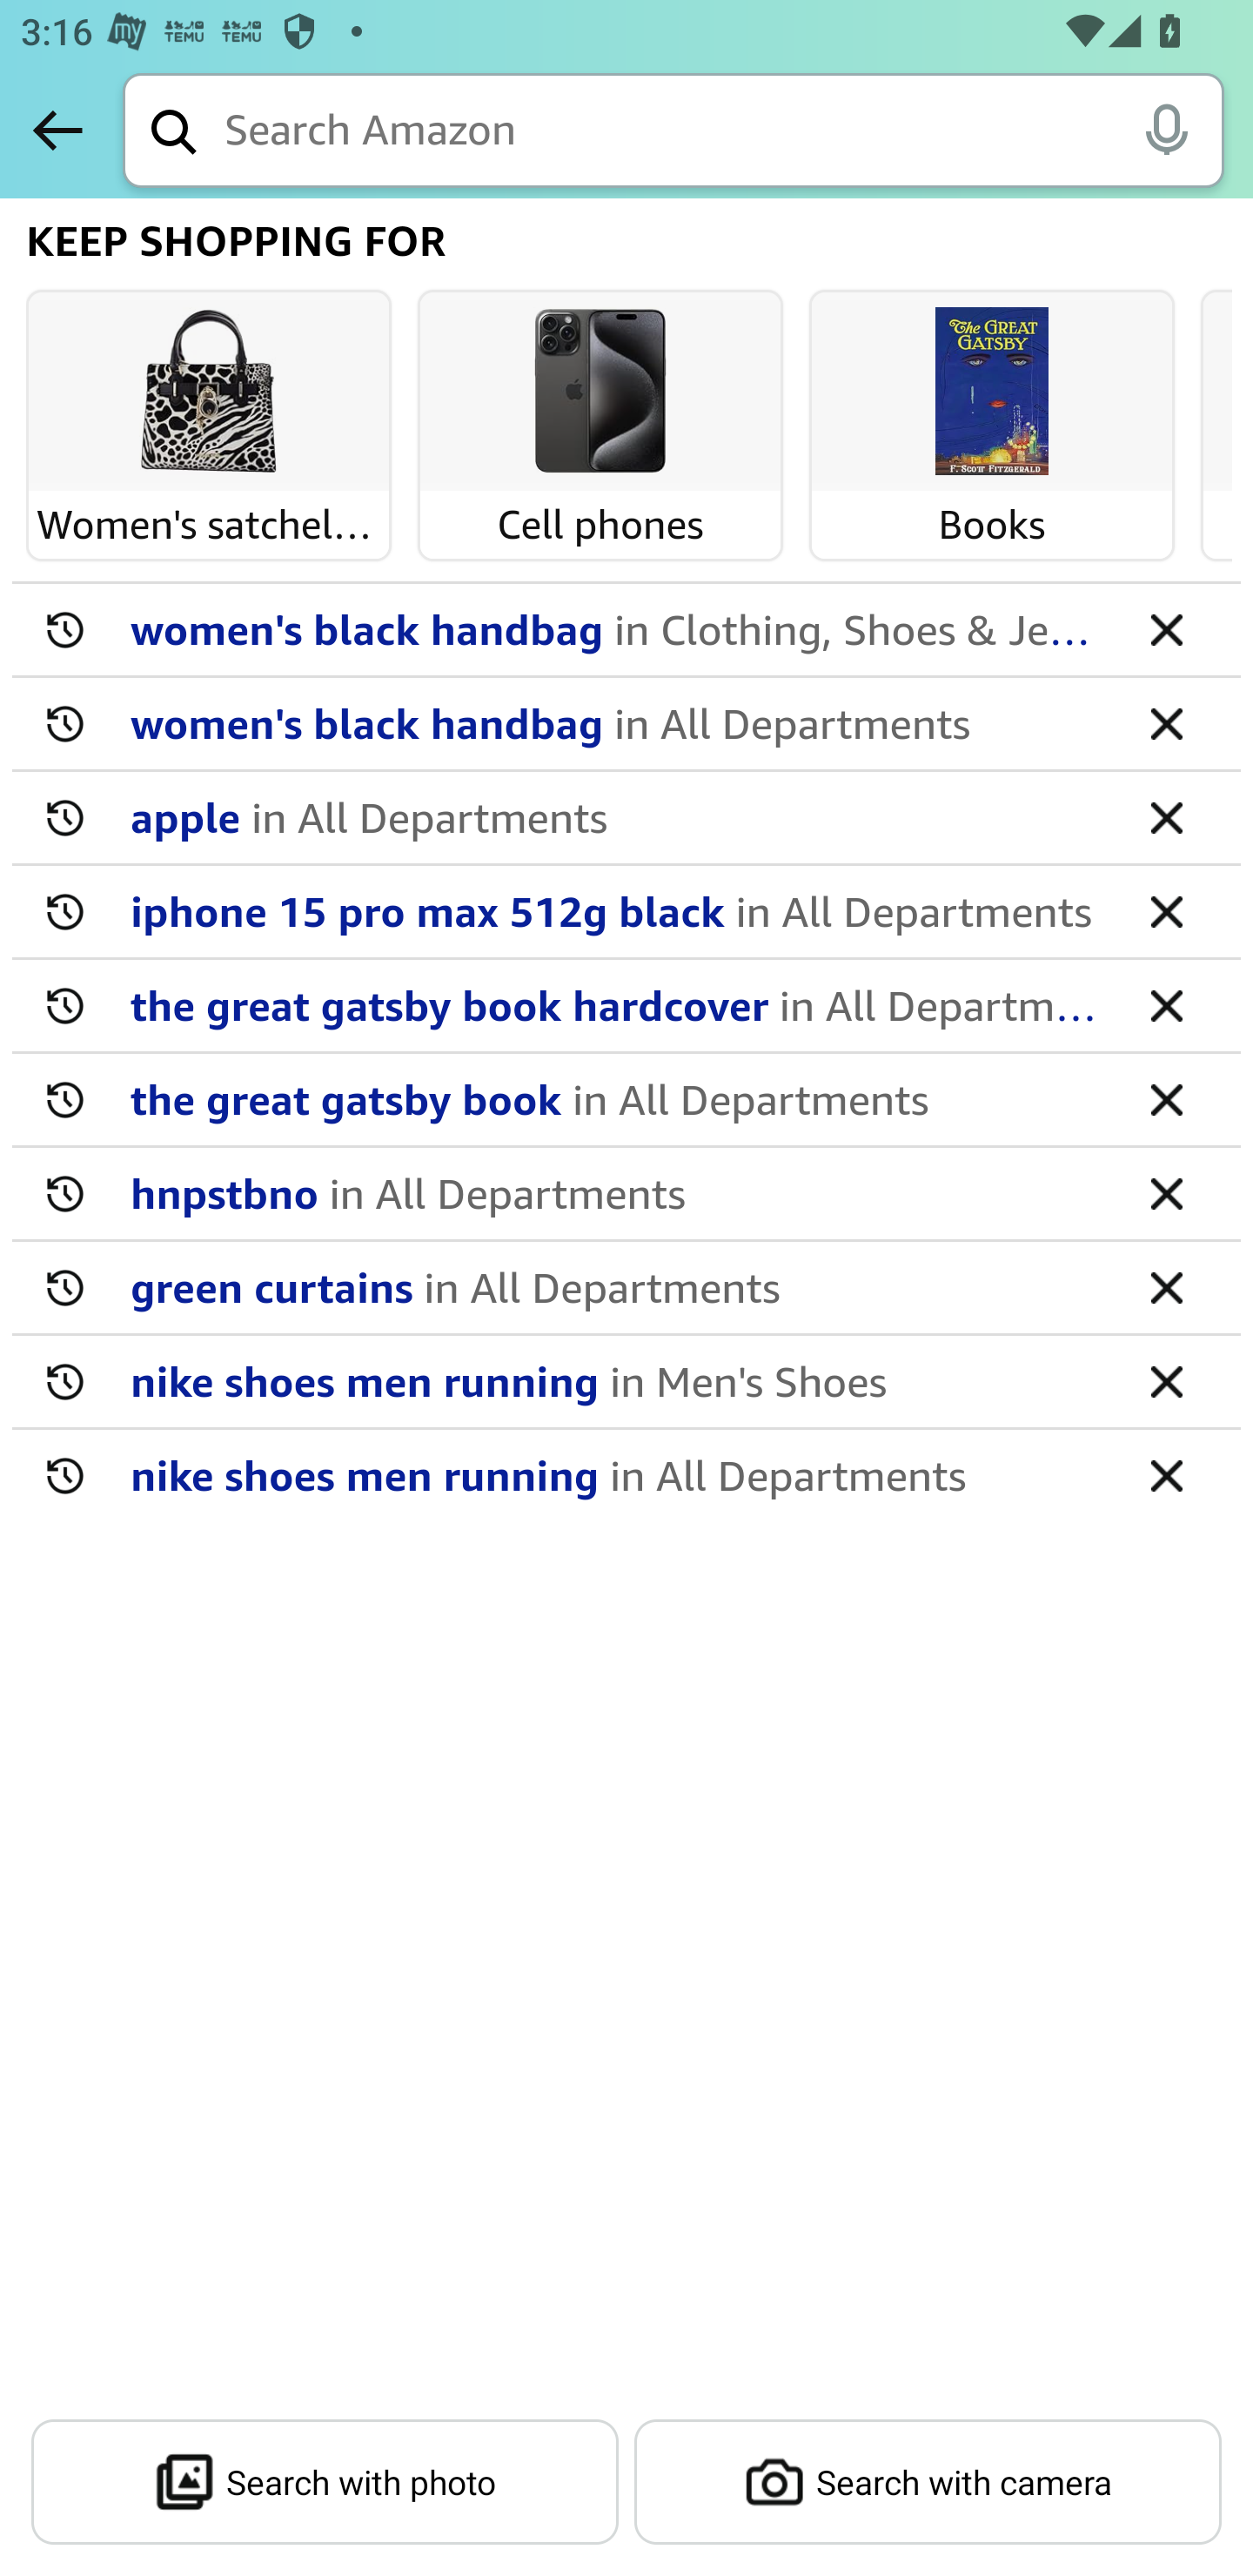  What do you see at coordinates (1166, 1286) in the screenshot?
I see `delete` at bounding box center [1166, 1286].